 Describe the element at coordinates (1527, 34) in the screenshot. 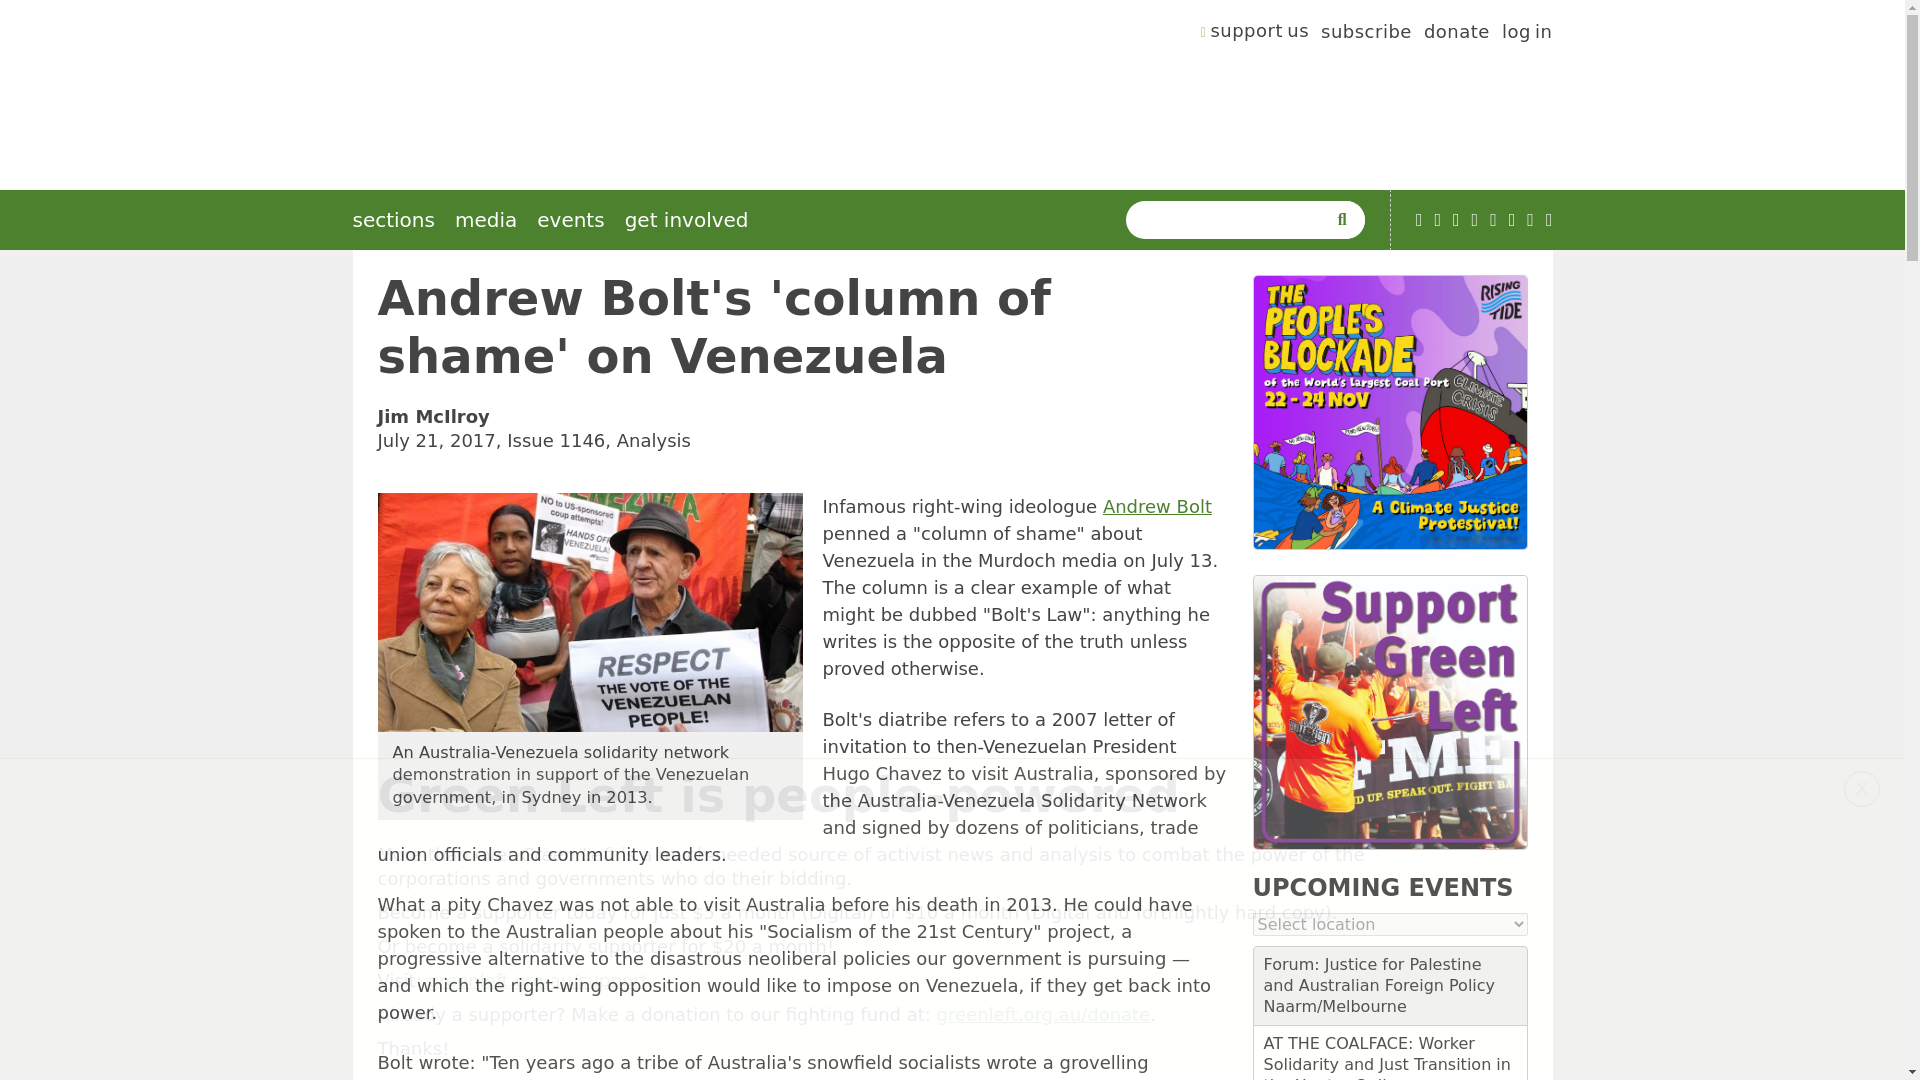

I see `log in` at that location.